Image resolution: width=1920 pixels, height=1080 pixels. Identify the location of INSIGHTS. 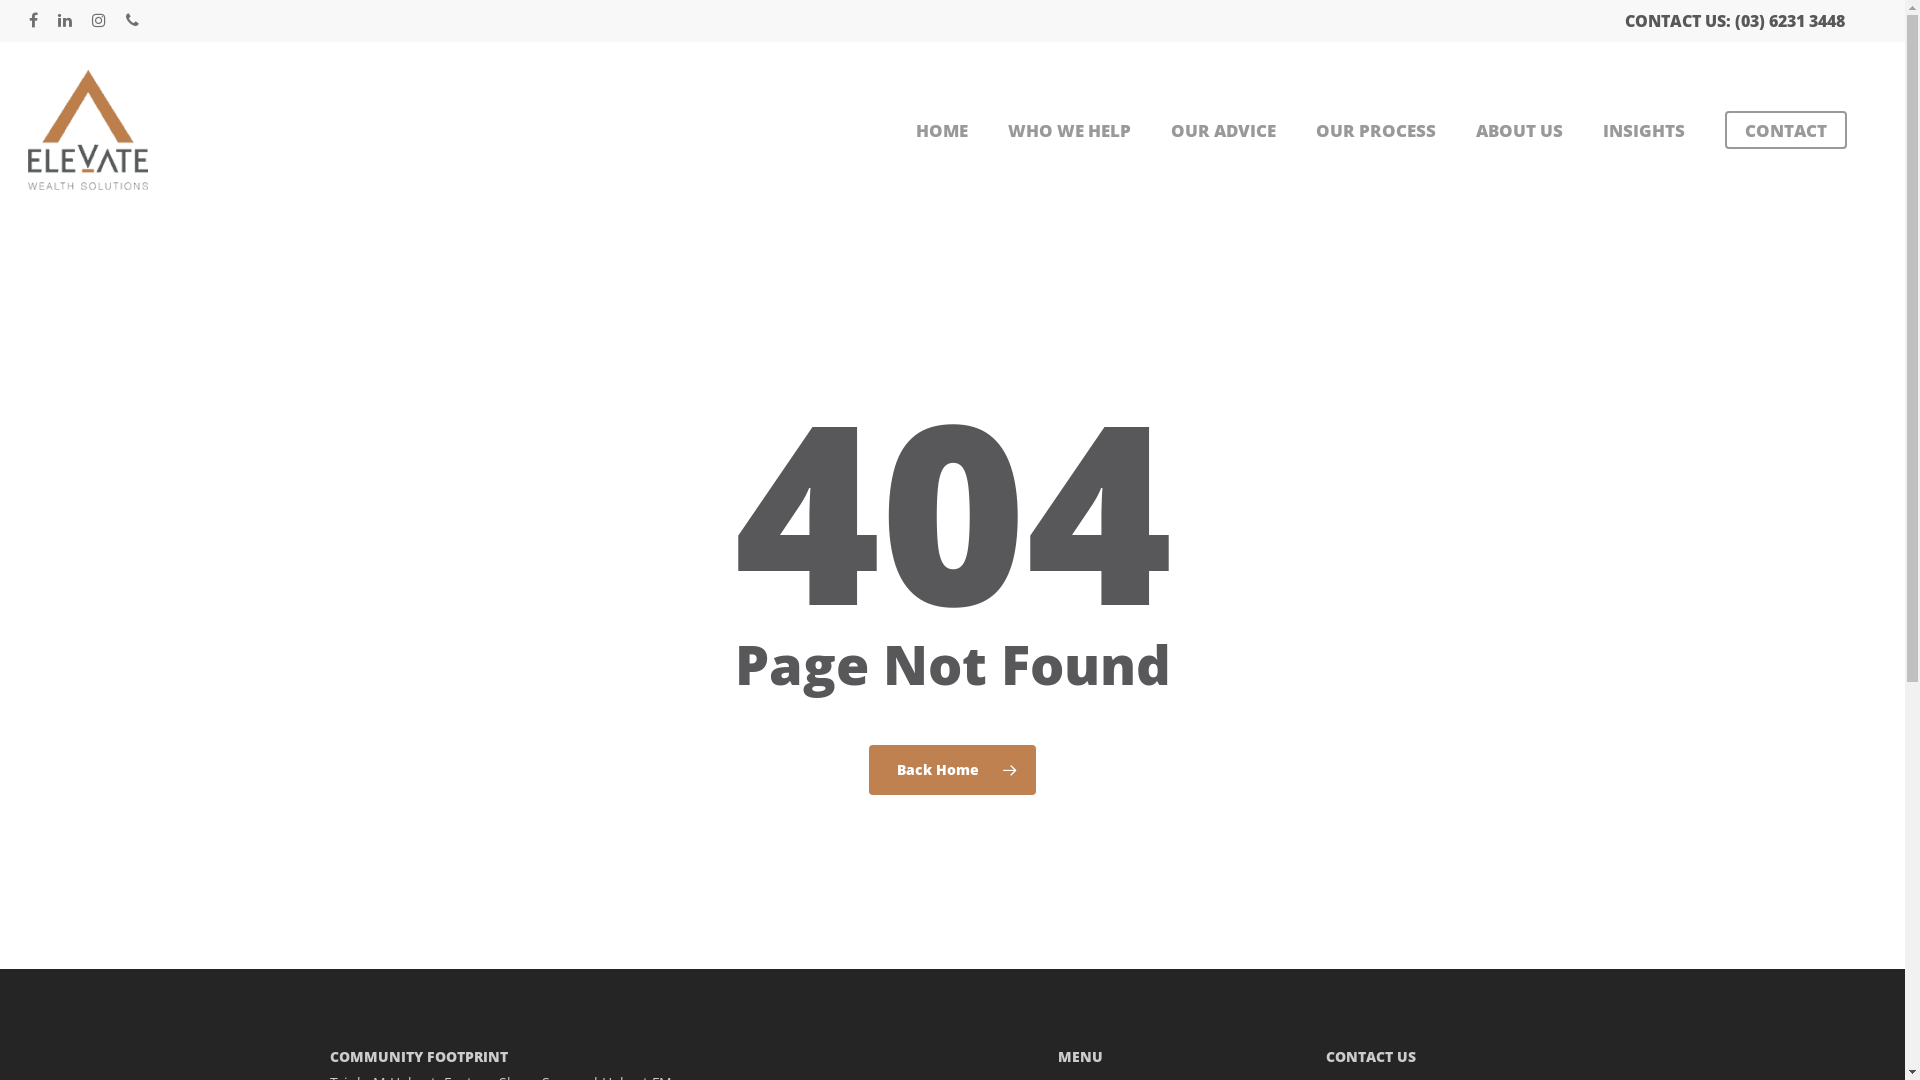
(1644, 130).